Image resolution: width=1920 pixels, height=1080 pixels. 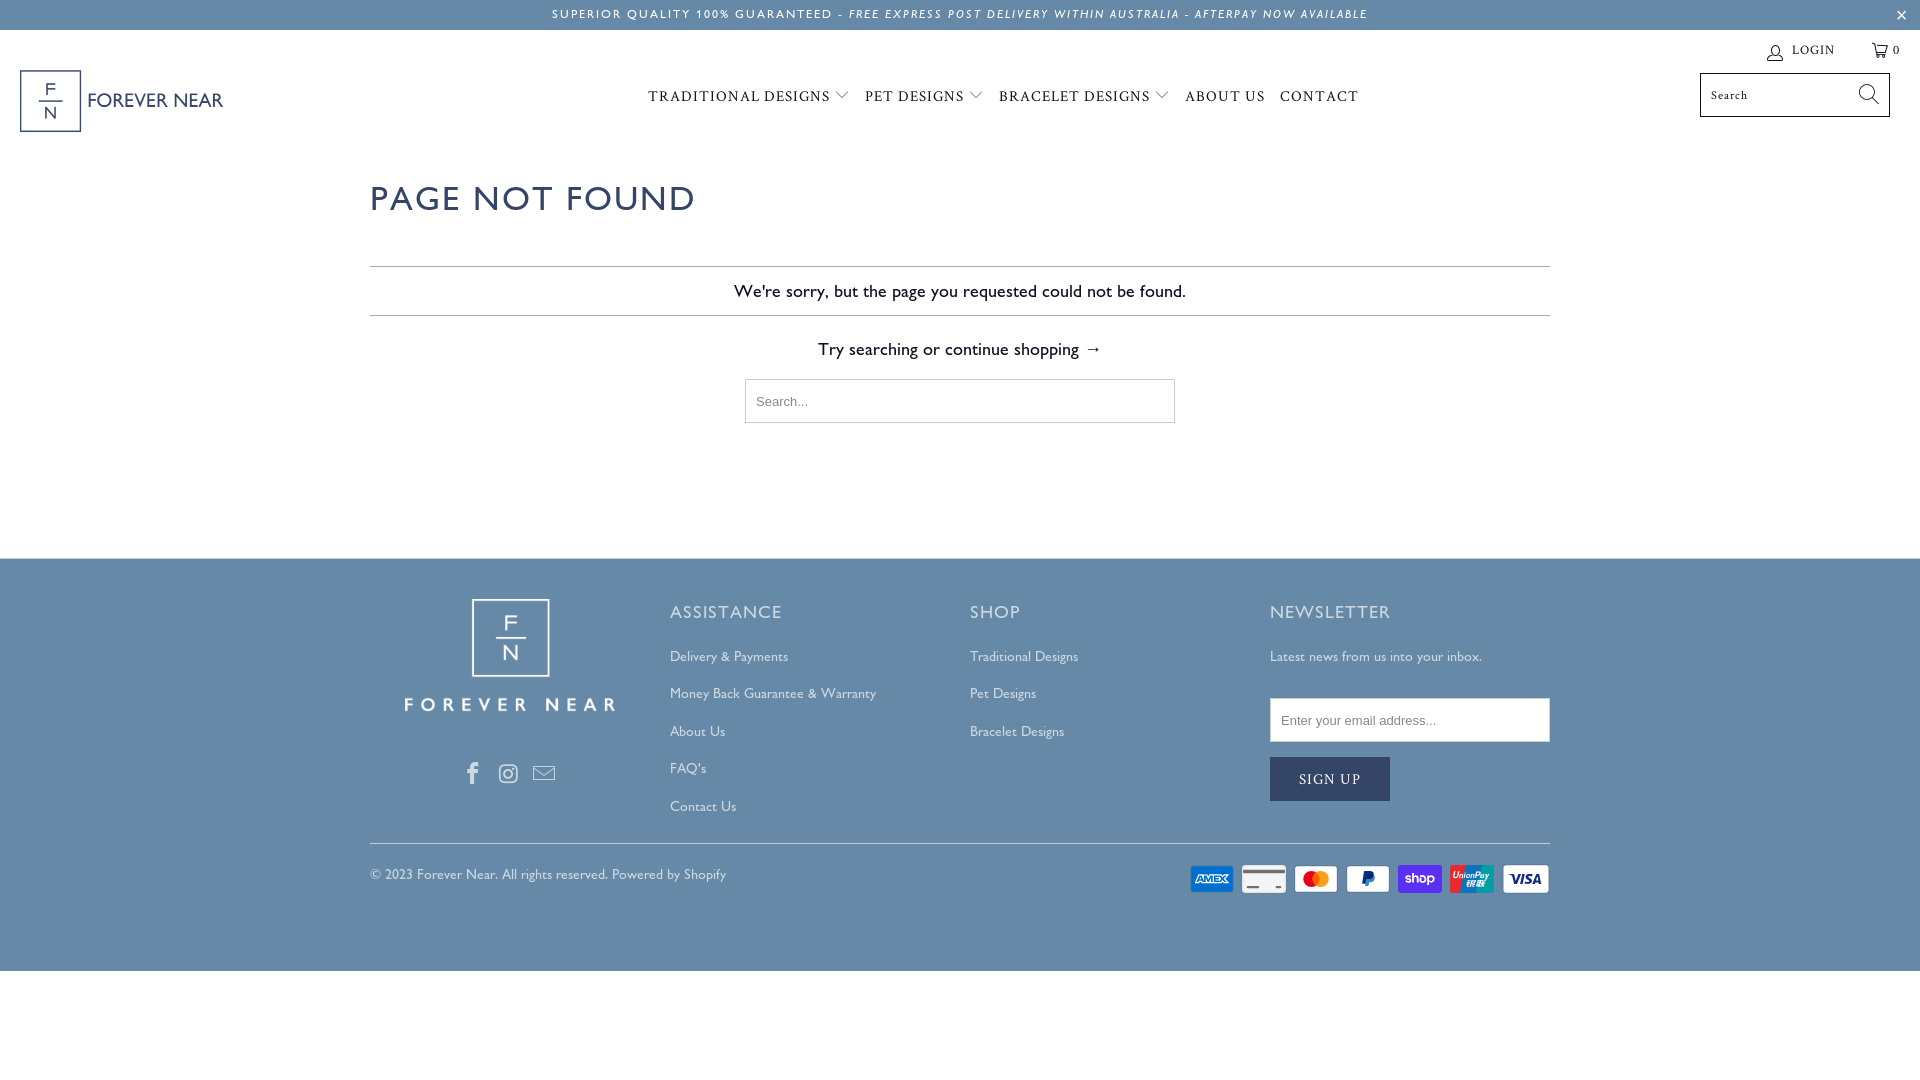 I want to click on BRACELET DESIGNS, so click(x=1084, y=96).